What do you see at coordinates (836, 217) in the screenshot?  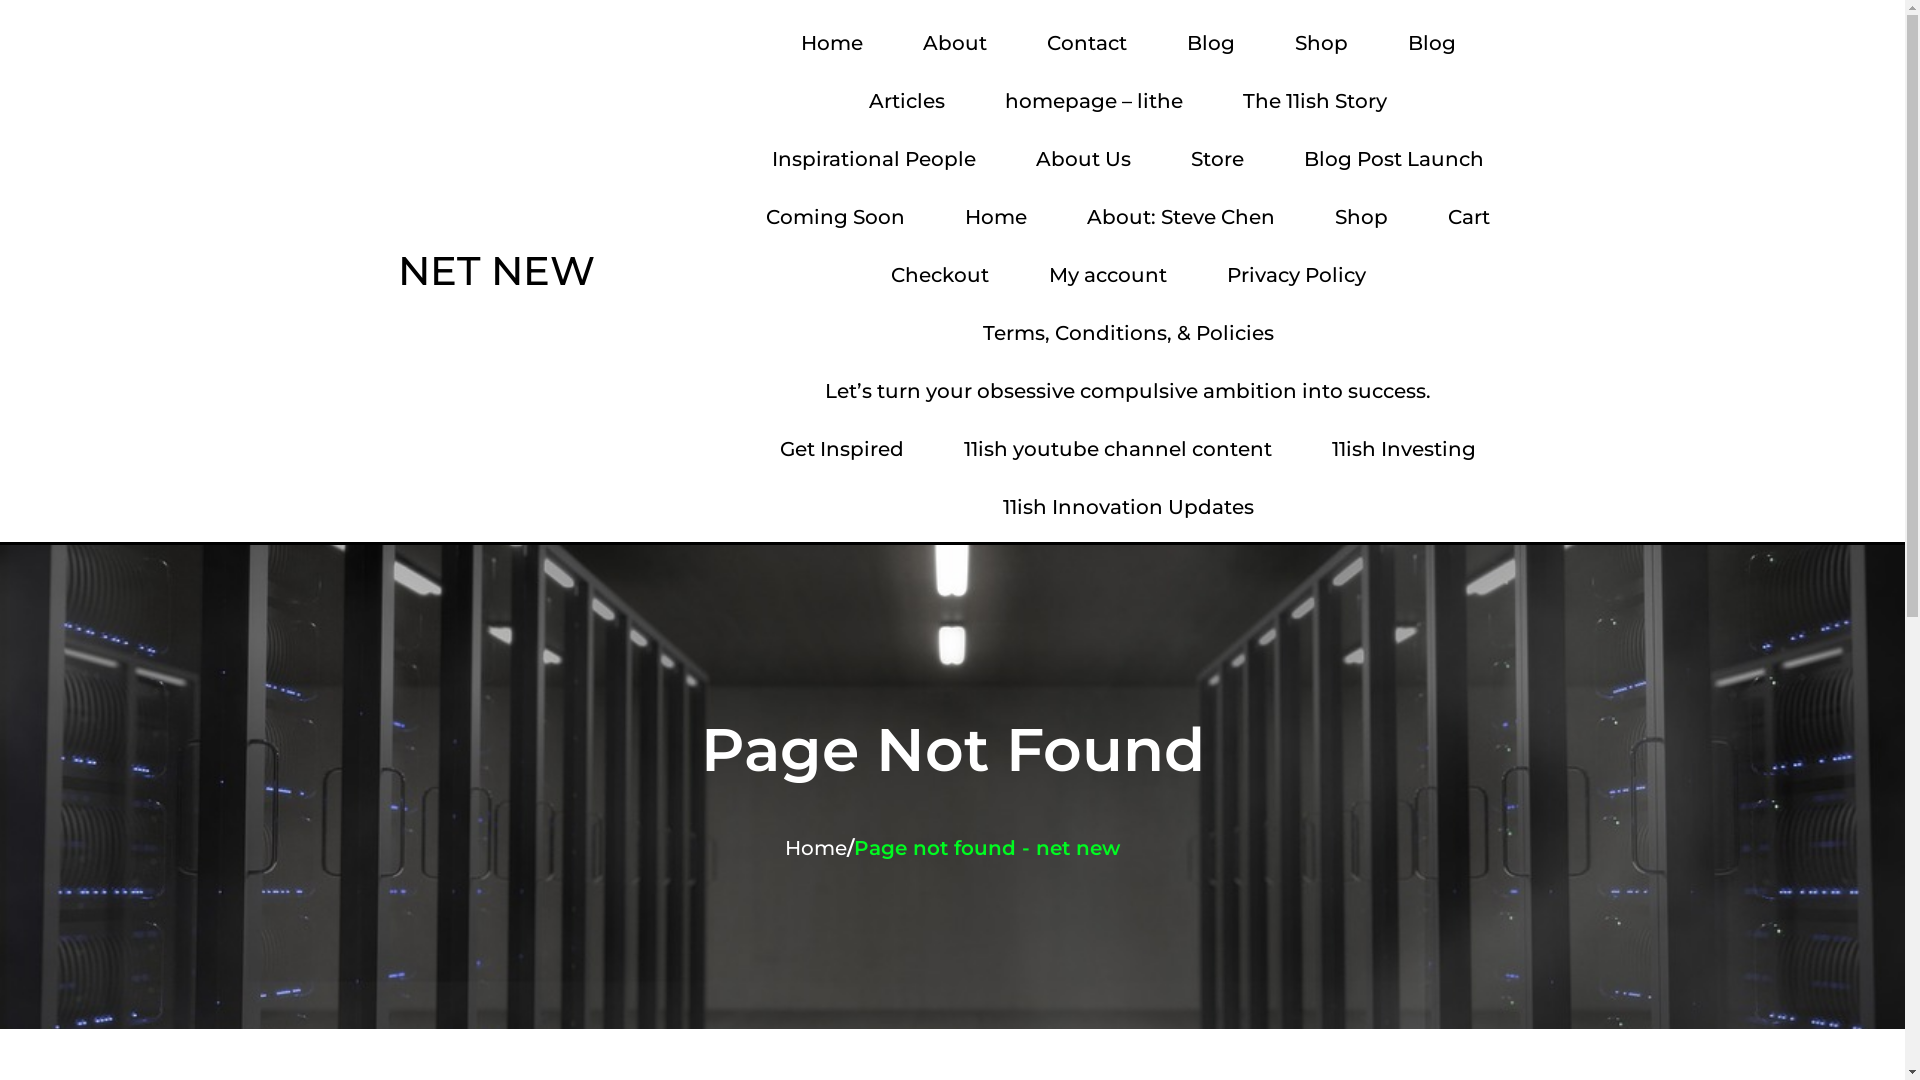 I see `Coming Soon` at bounding box center [836, 217].